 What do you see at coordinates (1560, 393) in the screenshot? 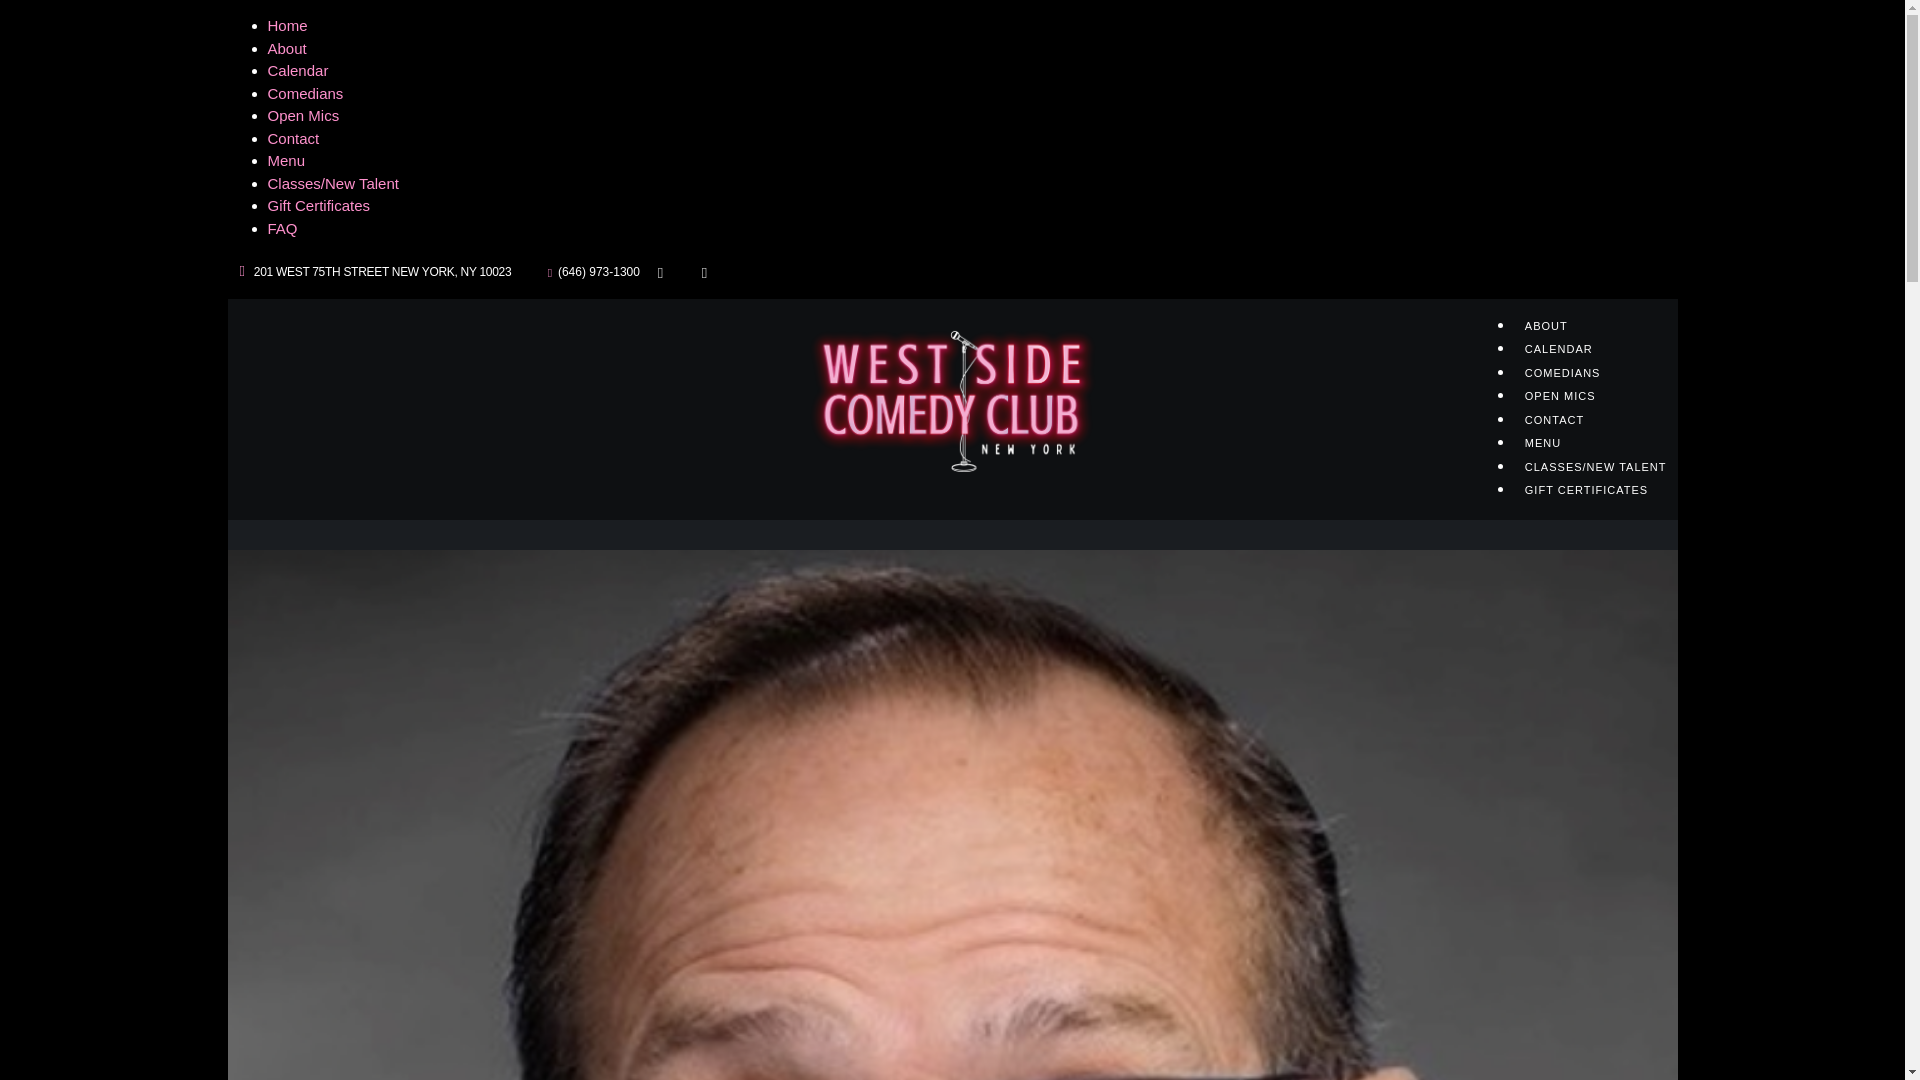
I see `OPEN MICS` at bounding box center [1560, 393].